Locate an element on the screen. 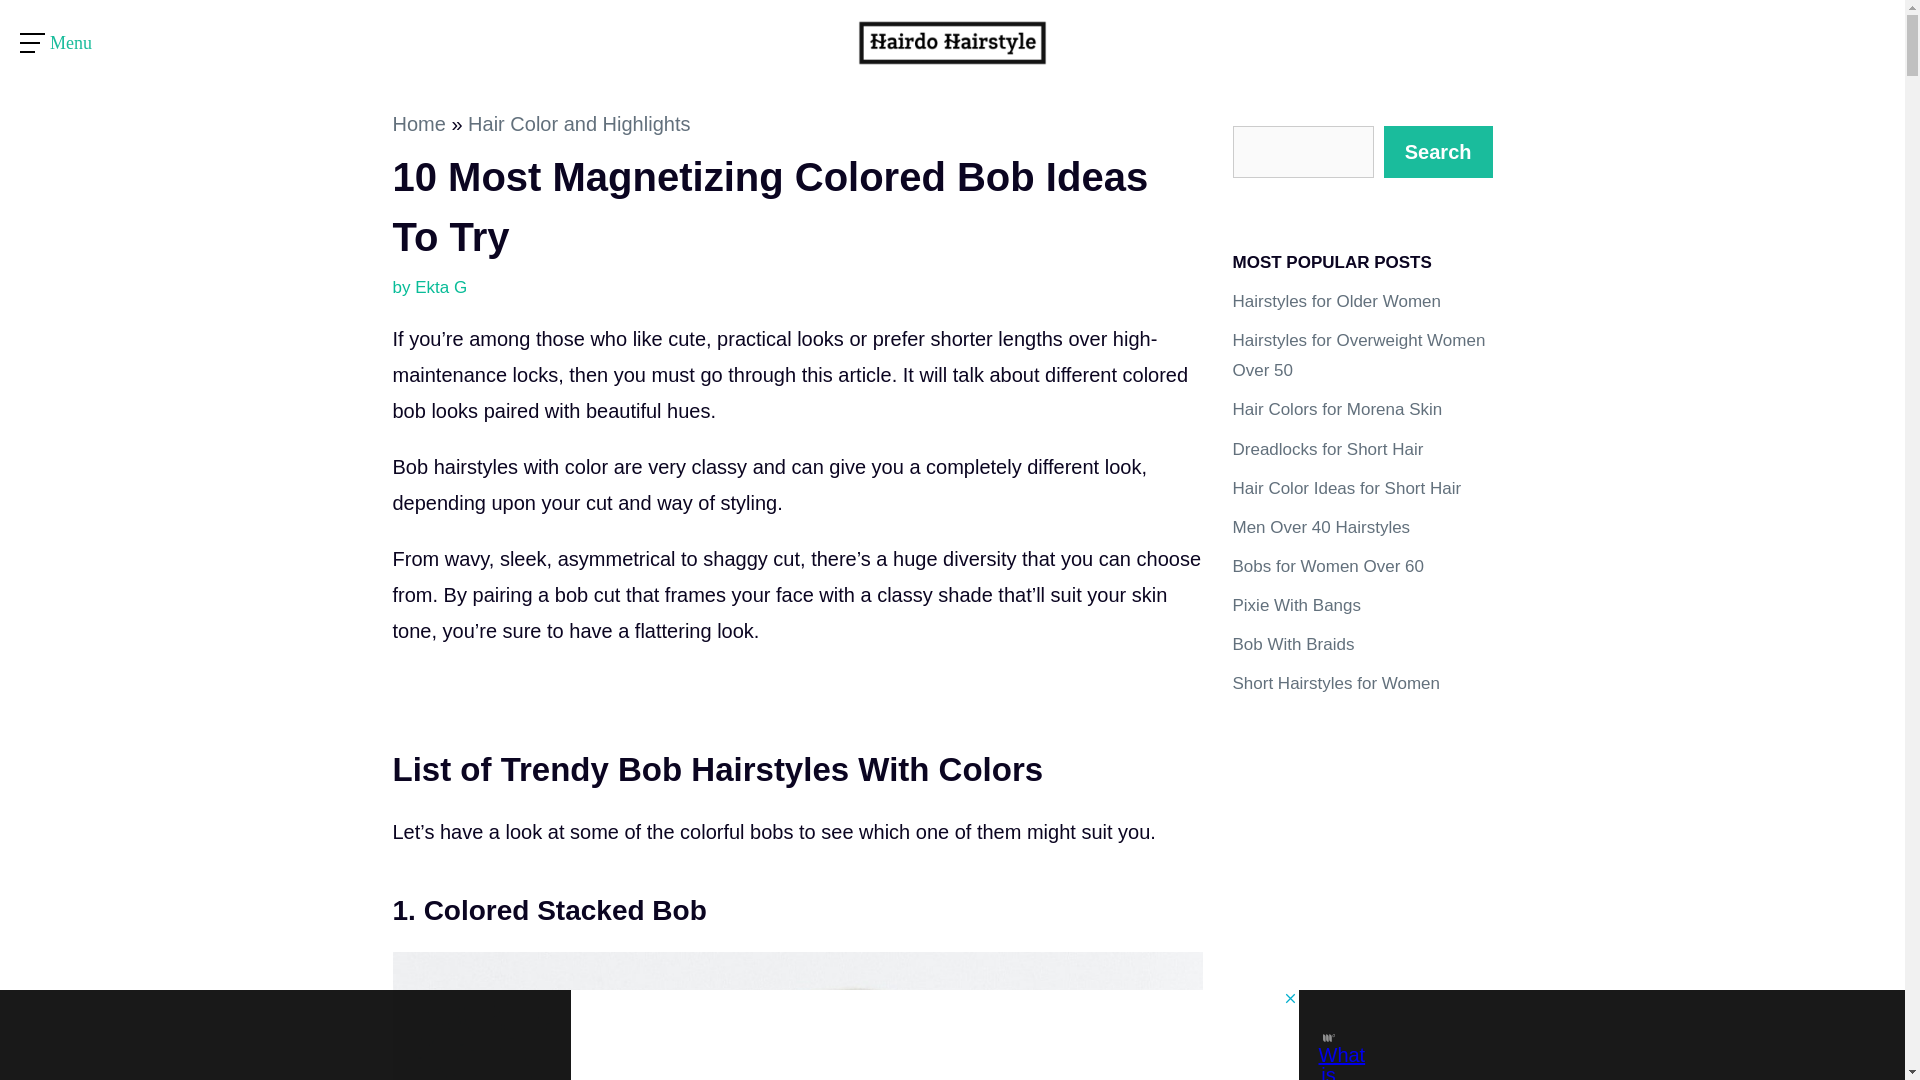 This screenshot has width=1920, height=1080. Hairstyles for Overweight Women Over 50 is located at coordinates (1358, 356).